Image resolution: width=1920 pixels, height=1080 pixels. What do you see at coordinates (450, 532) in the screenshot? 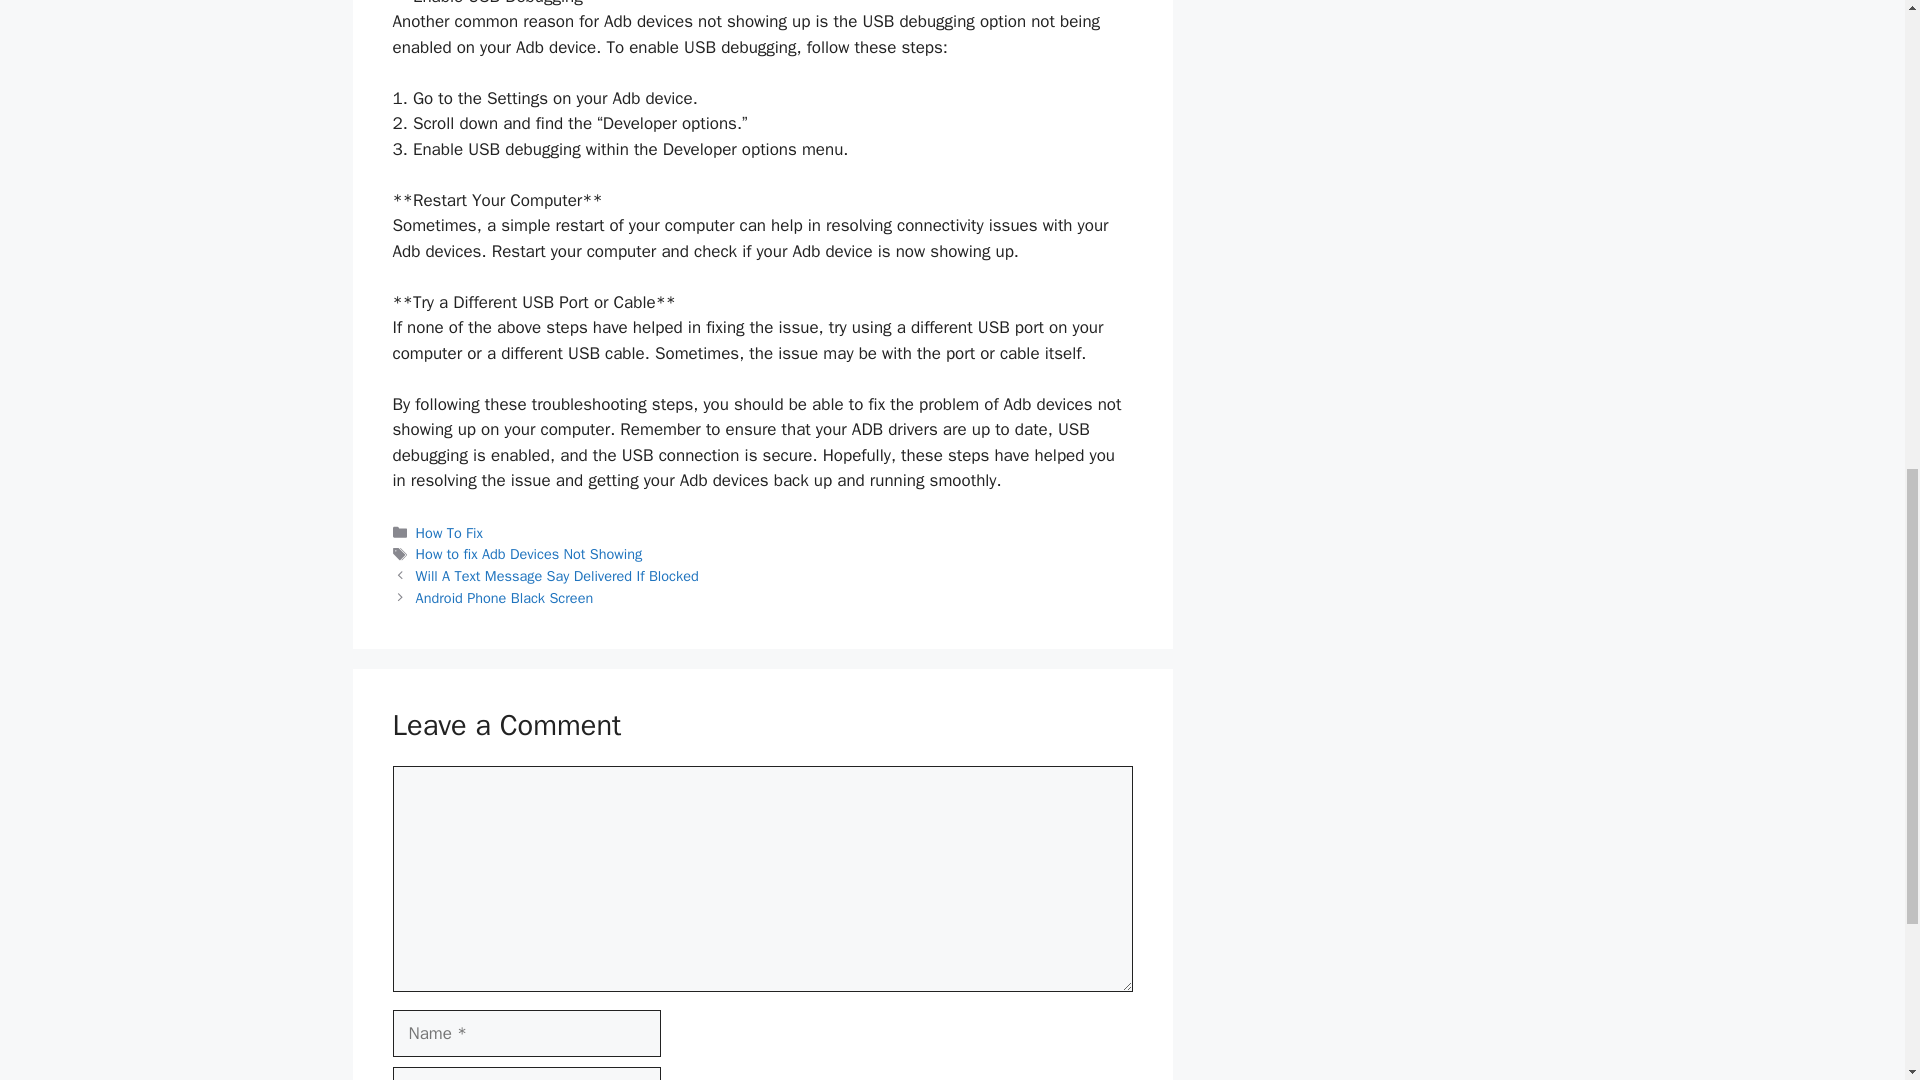
I see `How To Fix` at bounding box center [450, 532].